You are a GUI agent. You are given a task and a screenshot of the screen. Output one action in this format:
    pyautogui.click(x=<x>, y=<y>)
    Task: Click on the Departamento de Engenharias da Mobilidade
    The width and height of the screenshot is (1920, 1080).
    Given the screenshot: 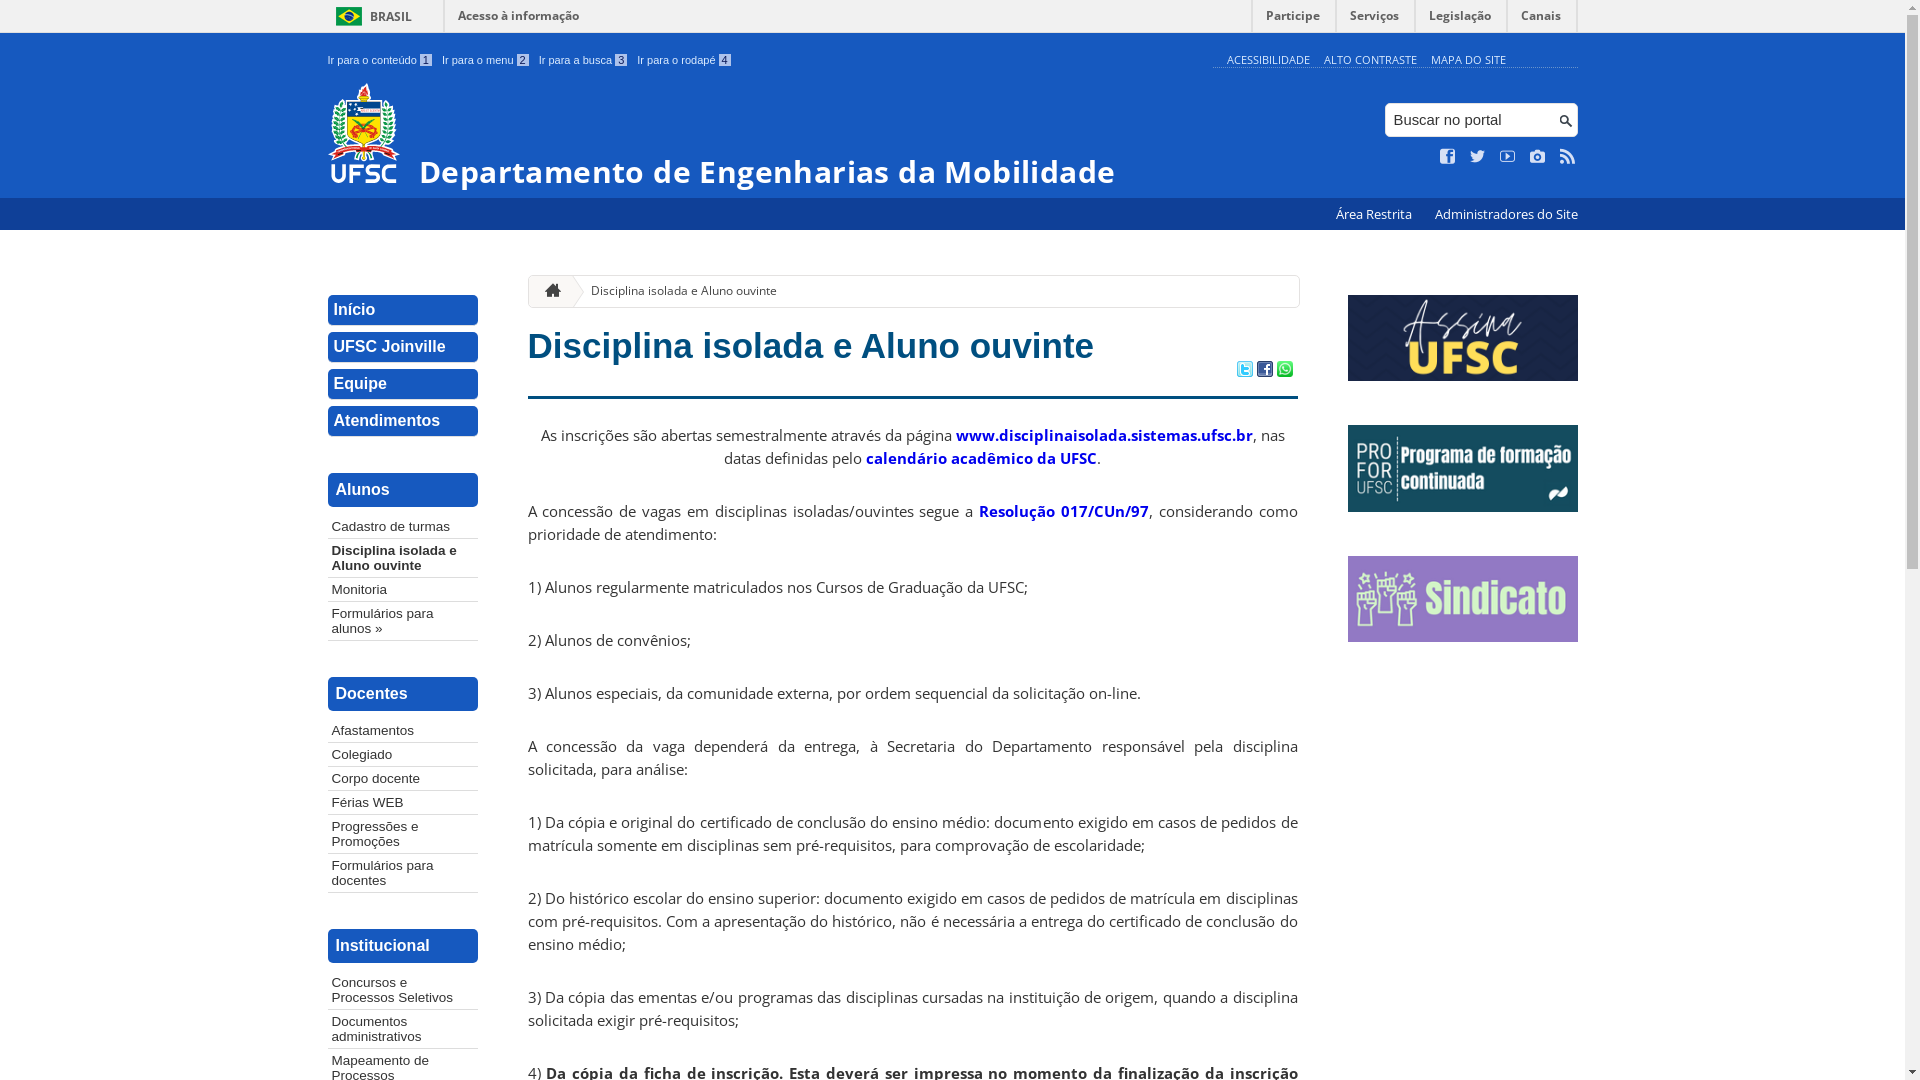 What is the action you would take?
    pyautogui.click(x=766, y=136)
    